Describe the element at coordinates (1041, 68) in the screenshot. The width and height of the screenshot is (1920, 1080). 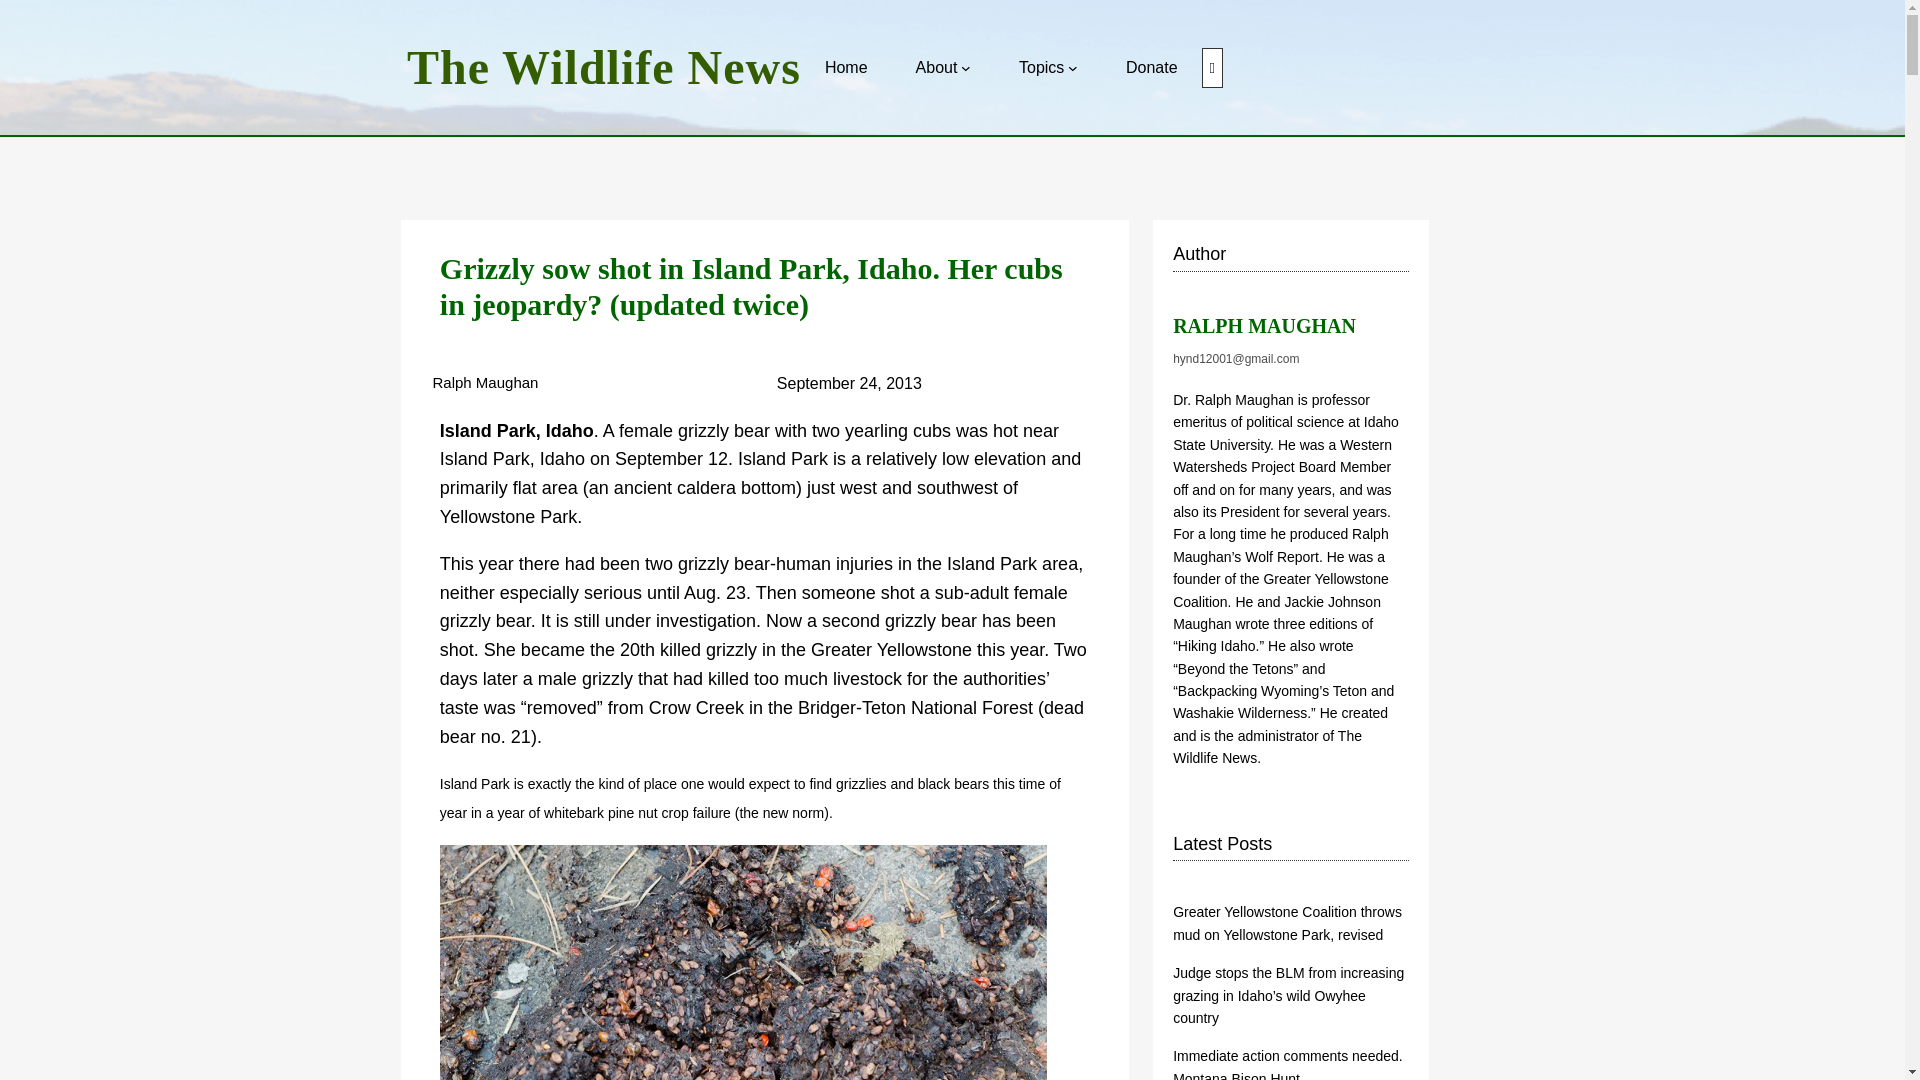
I see `Topics` at that location.